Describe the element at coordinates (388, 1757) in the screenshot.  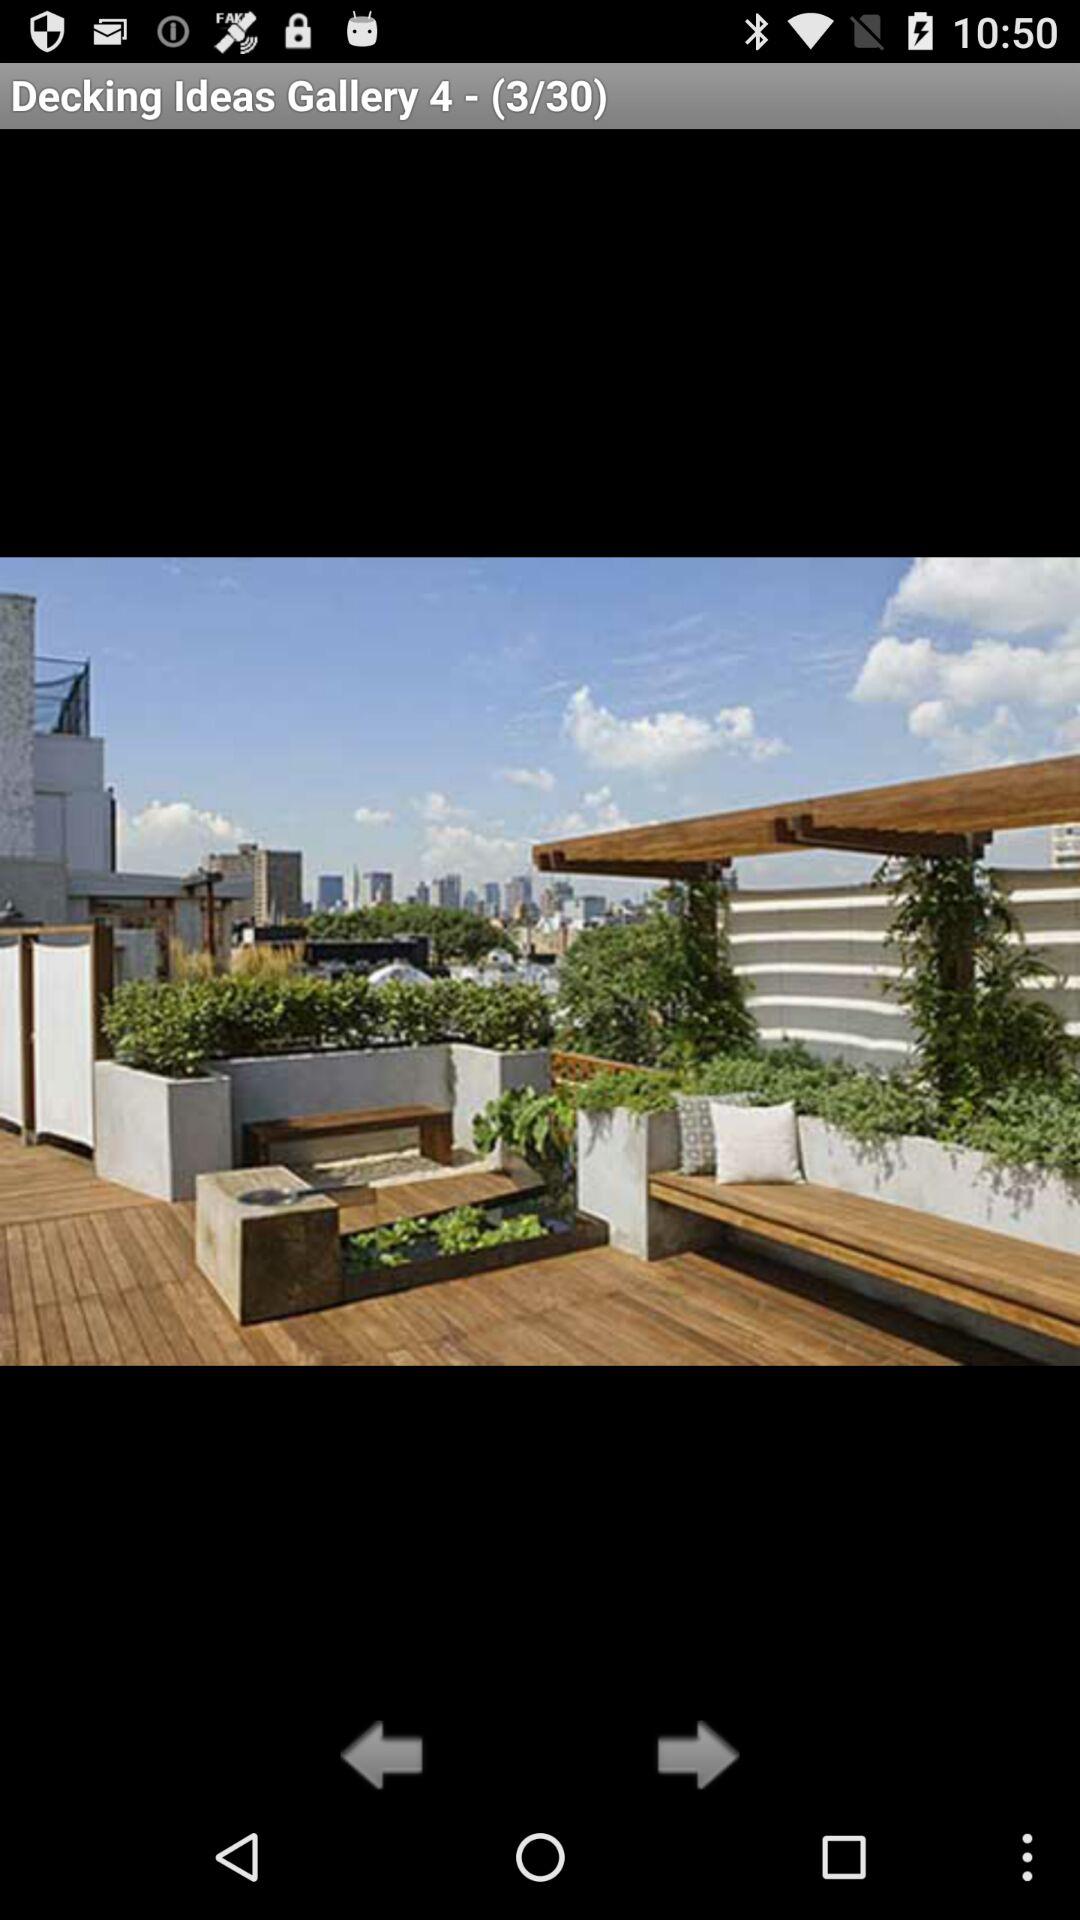
I see `go back` at that location.